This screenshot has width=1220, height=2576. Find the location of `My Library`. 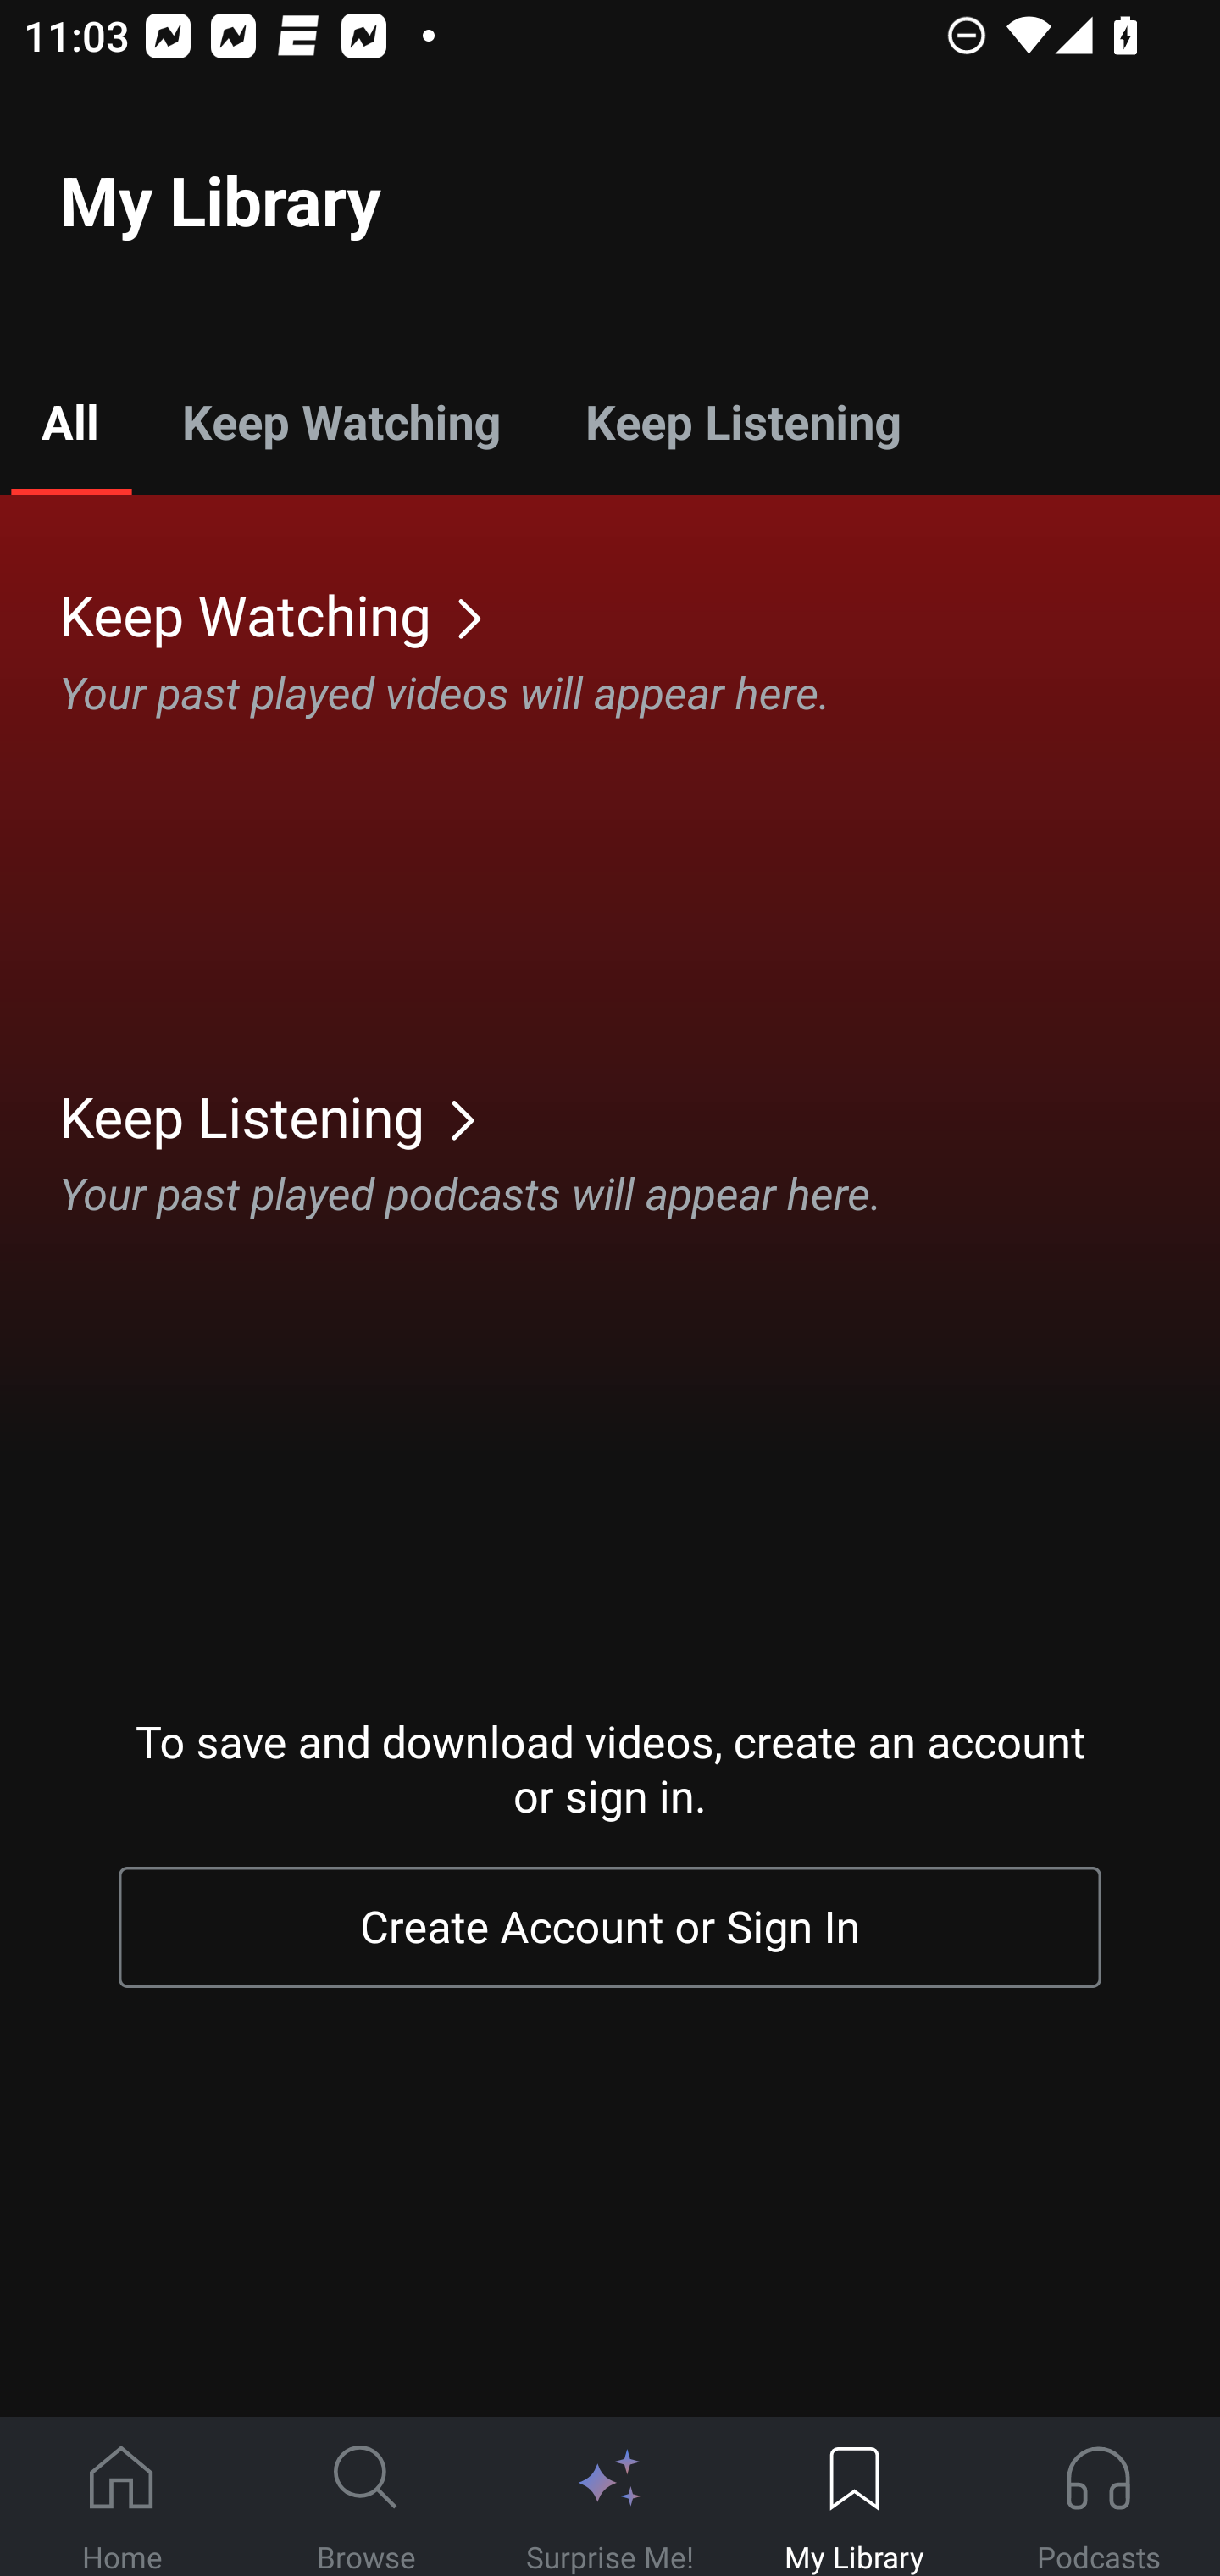

My Library is located at coordinates (854, 2497).